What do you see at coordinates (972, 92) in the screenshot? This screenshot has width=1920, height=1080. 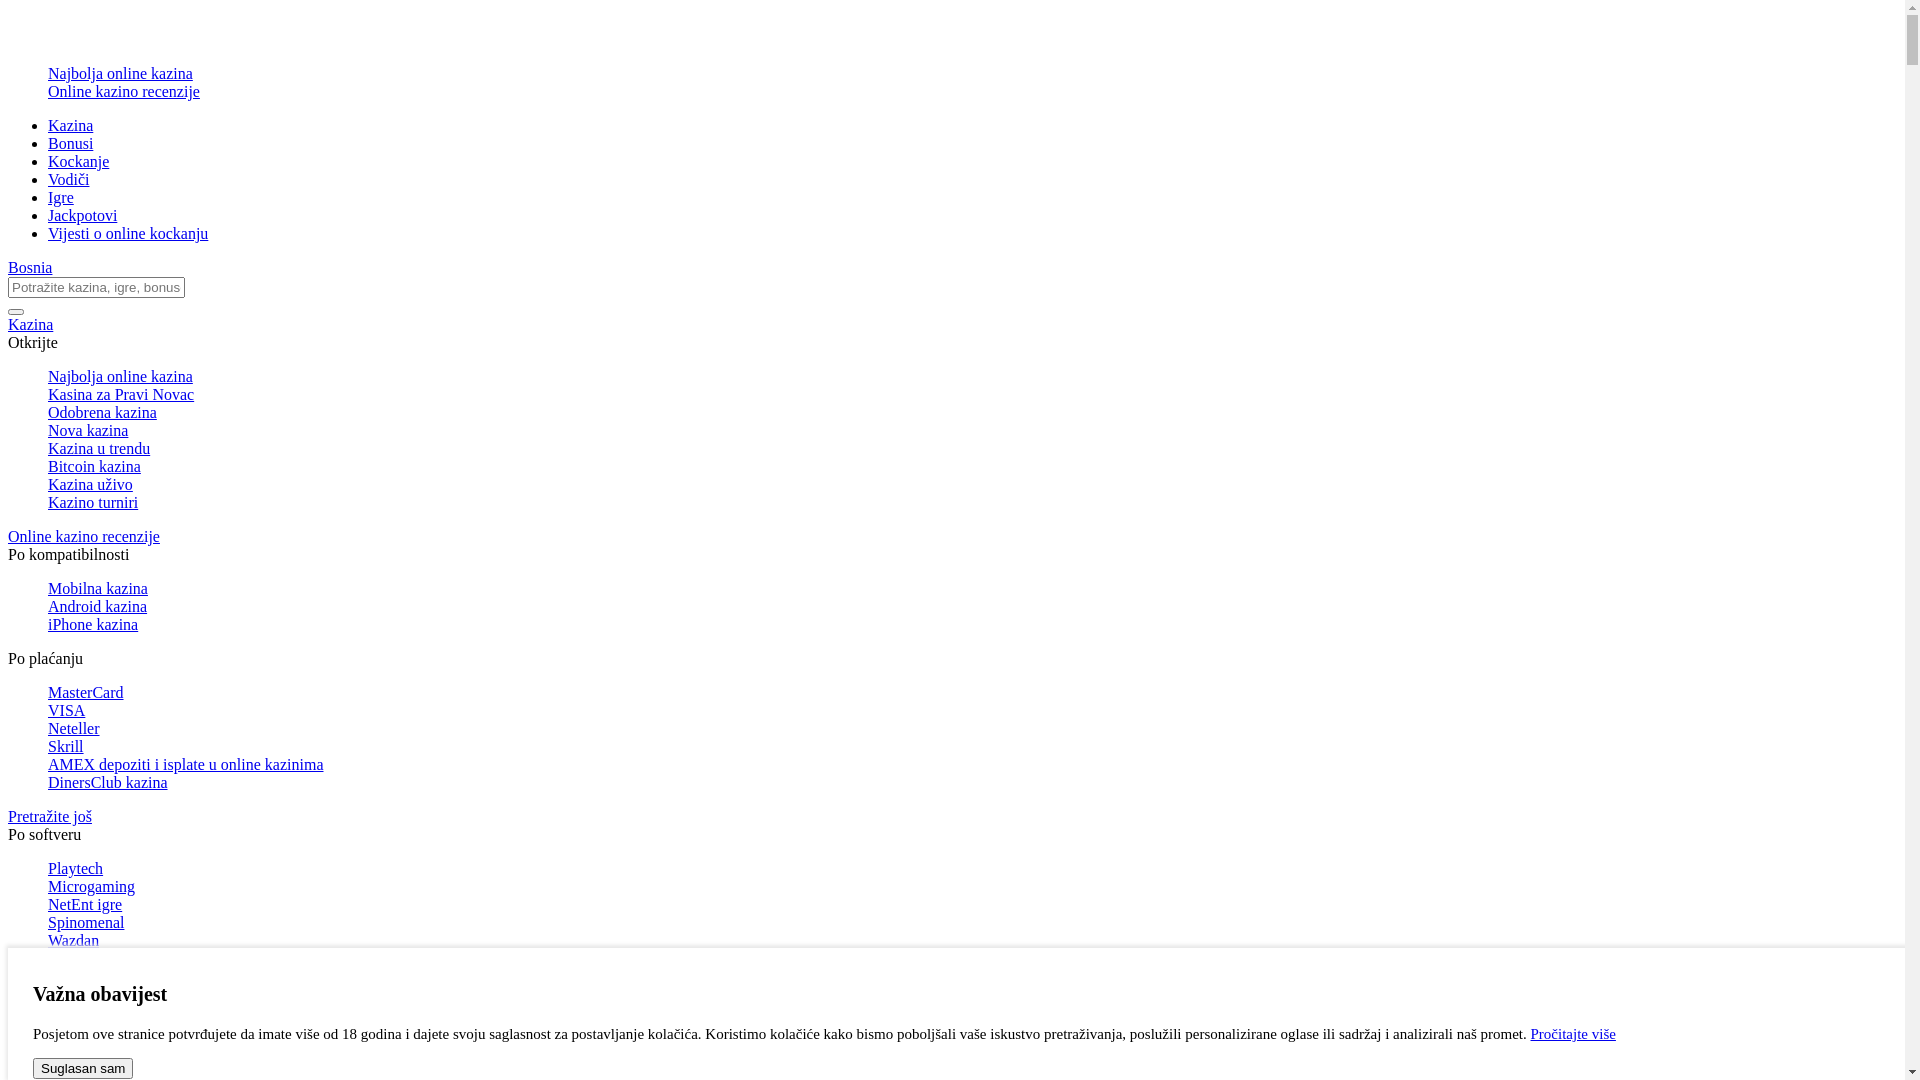 I see `Online kazino recenzije` at bounding box center [972, 92].